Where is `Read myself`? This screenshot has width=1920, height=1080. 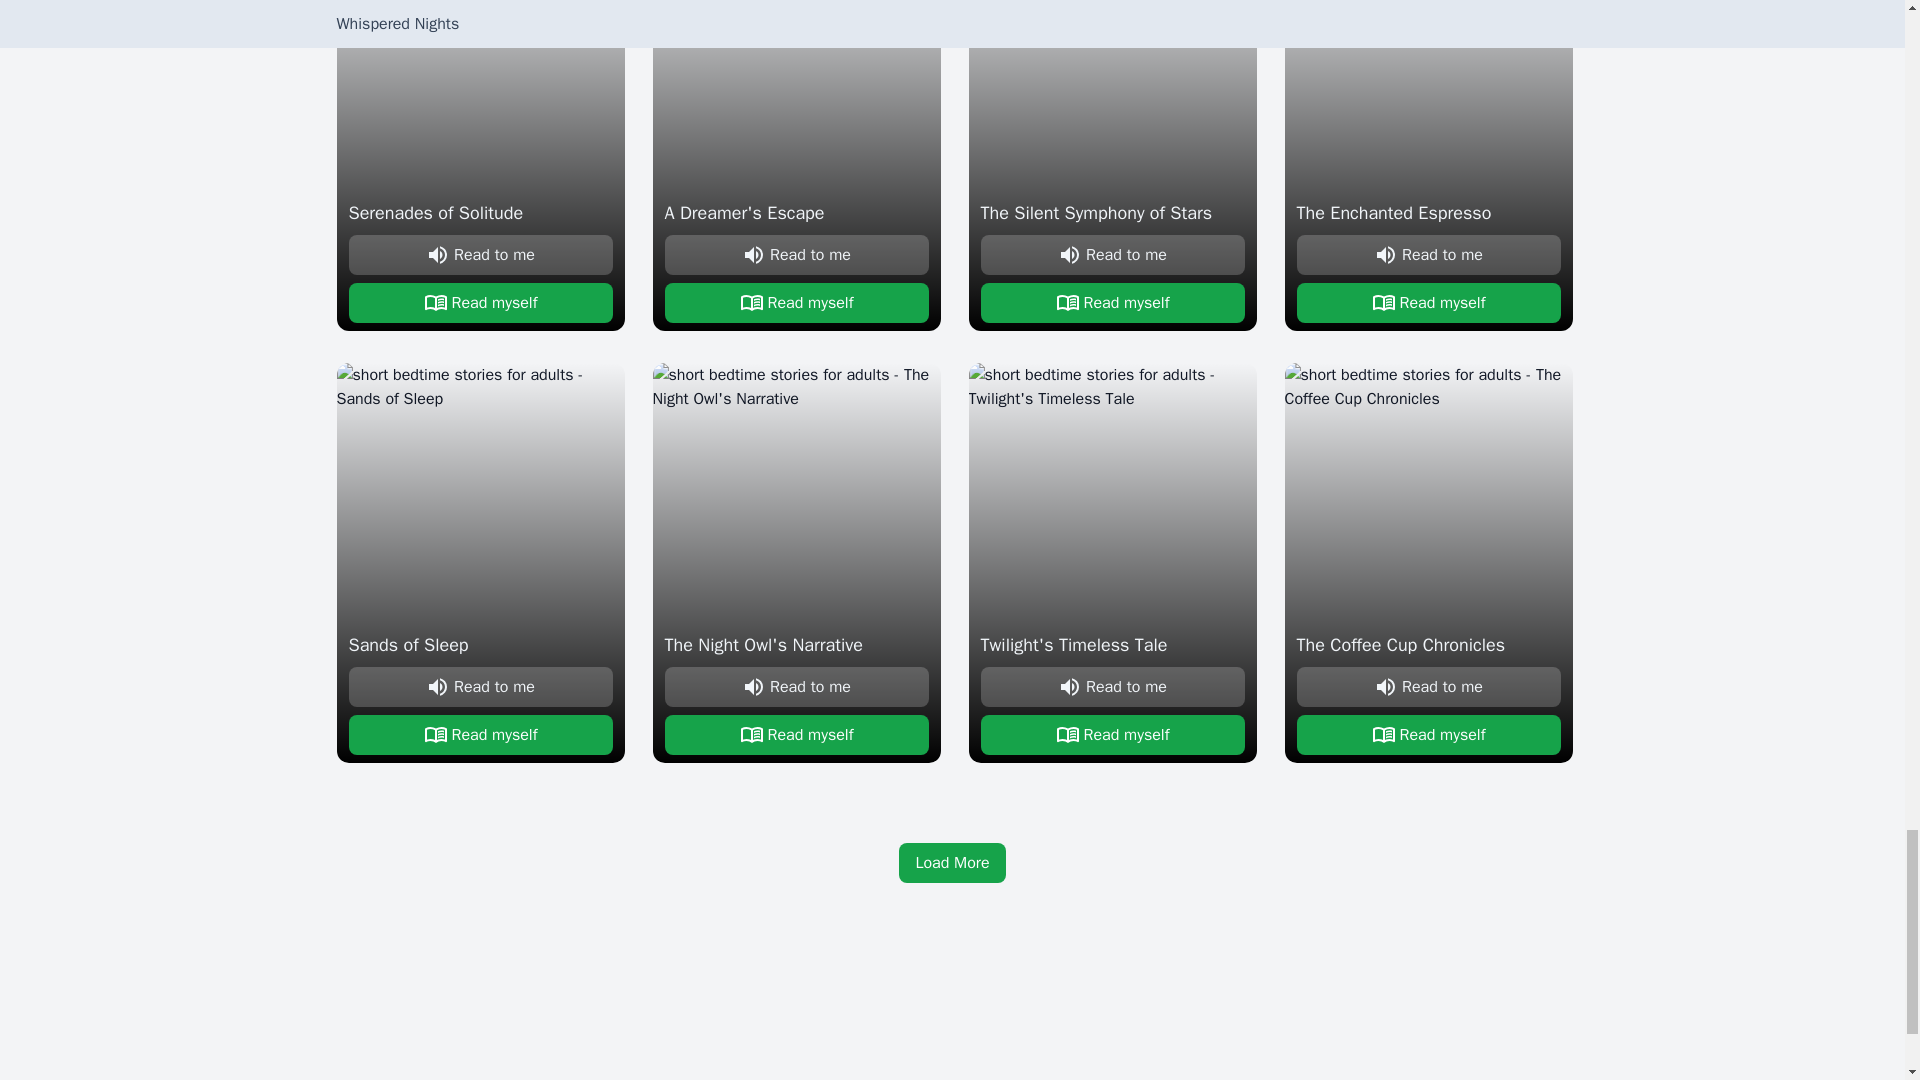 Read myself is located at coordinates (1428, 302).